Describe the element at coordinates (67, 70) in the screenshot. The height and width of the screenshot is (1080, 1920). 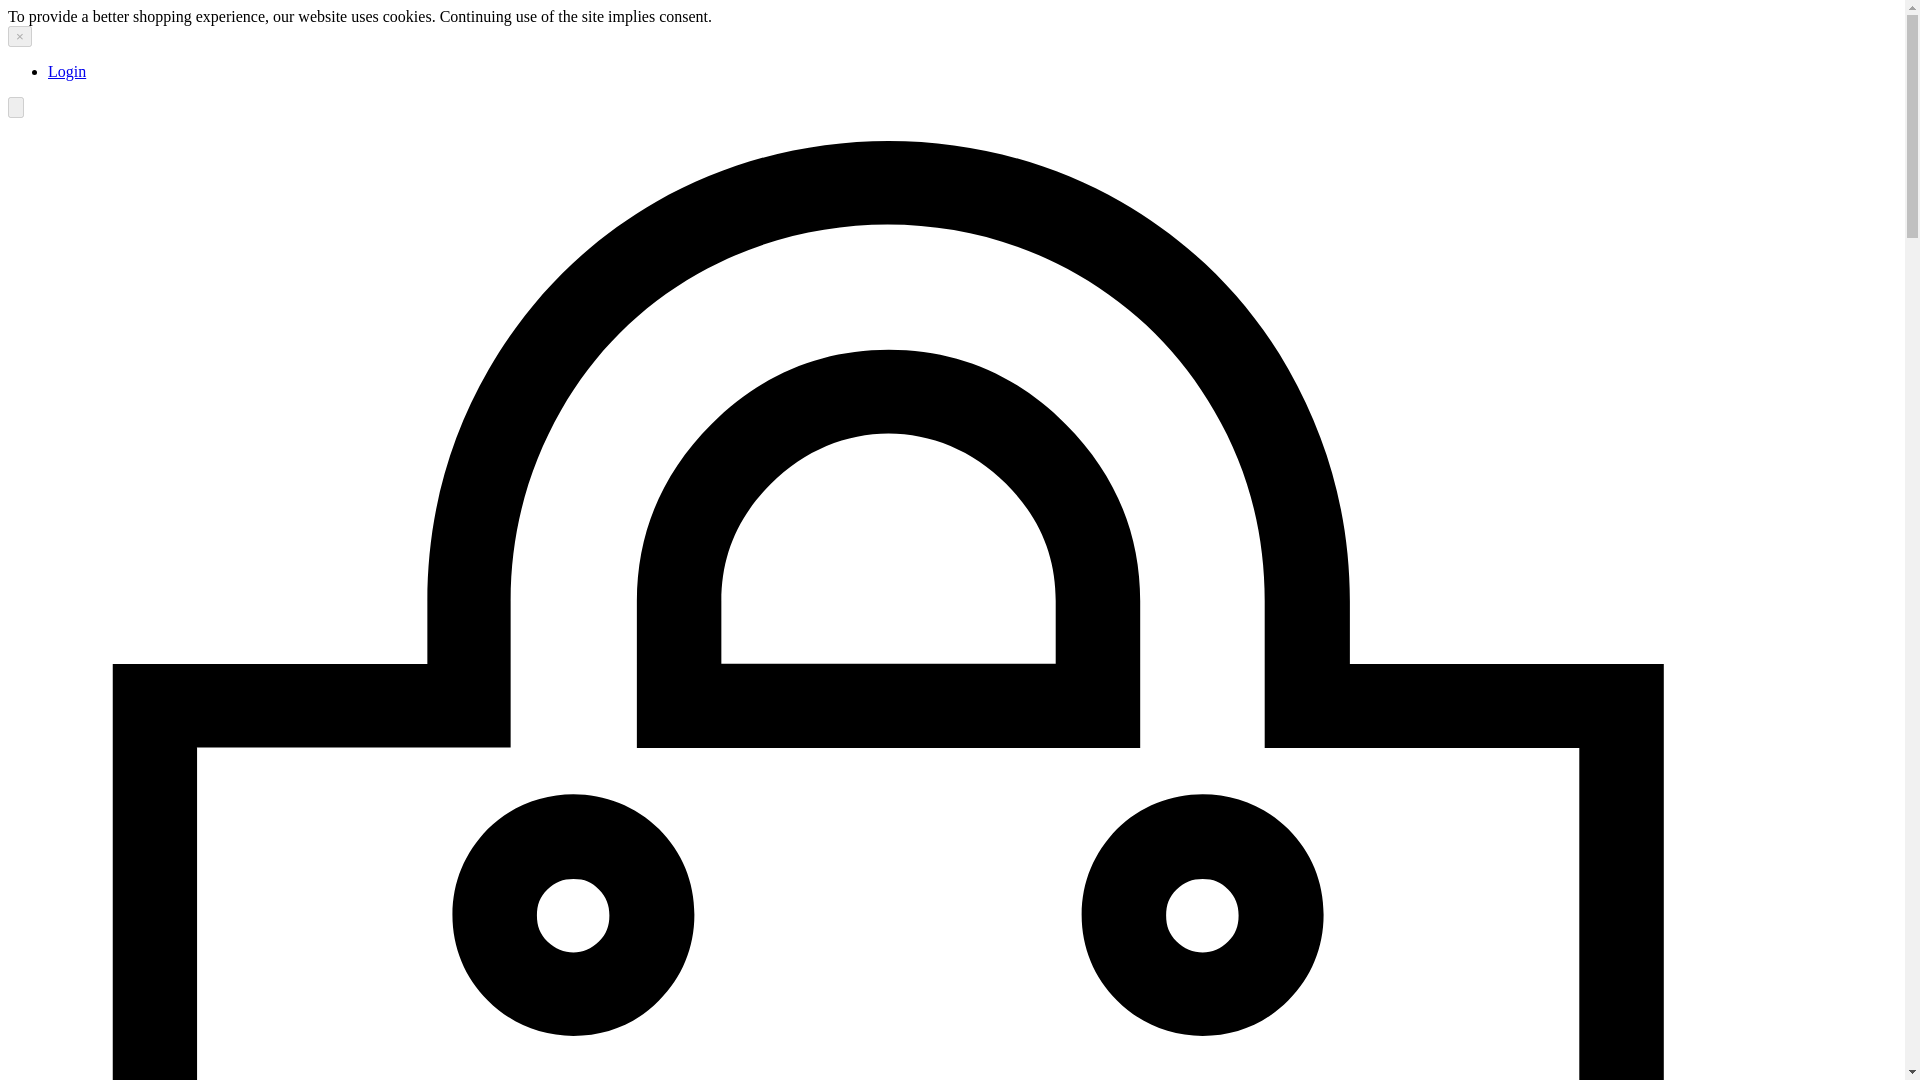
I see `Login` at that location.